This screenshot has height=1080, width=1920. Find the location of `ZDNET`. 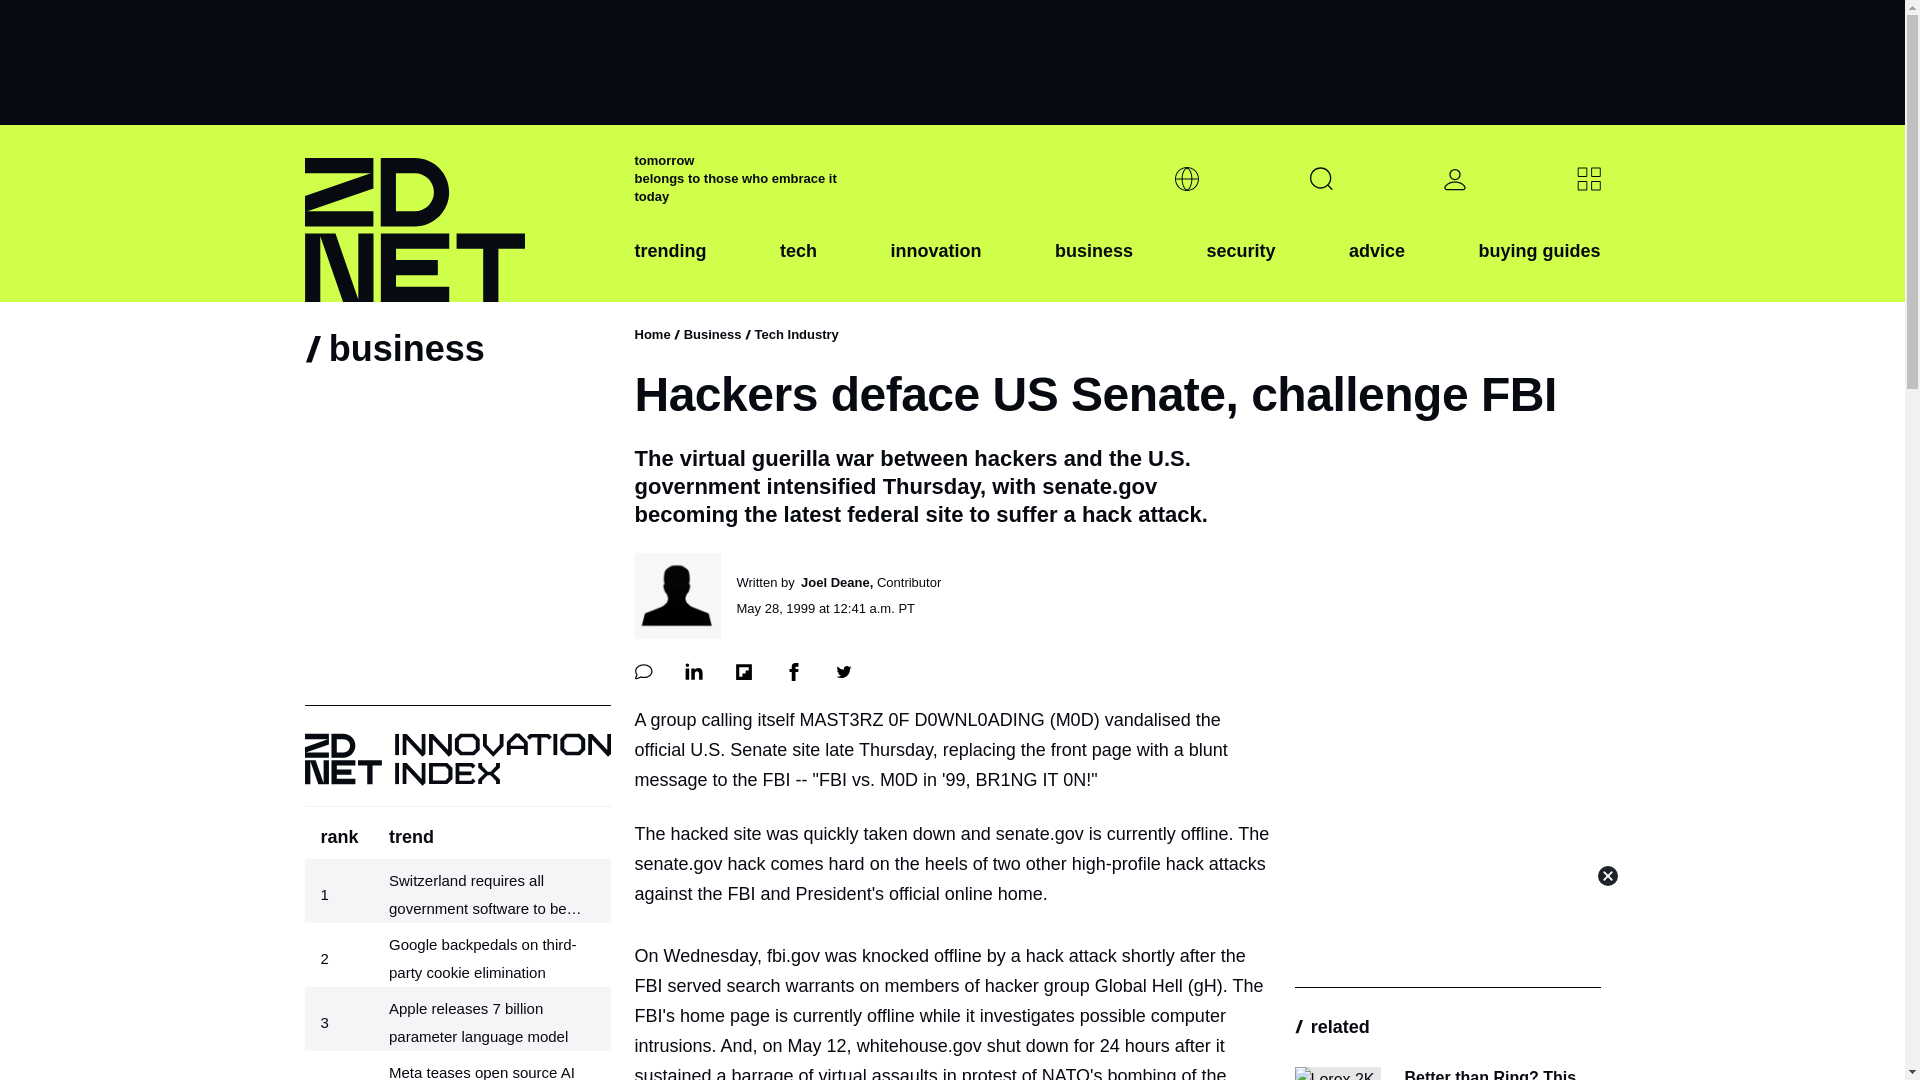

ZDNET is located at coordinates (456, 214).